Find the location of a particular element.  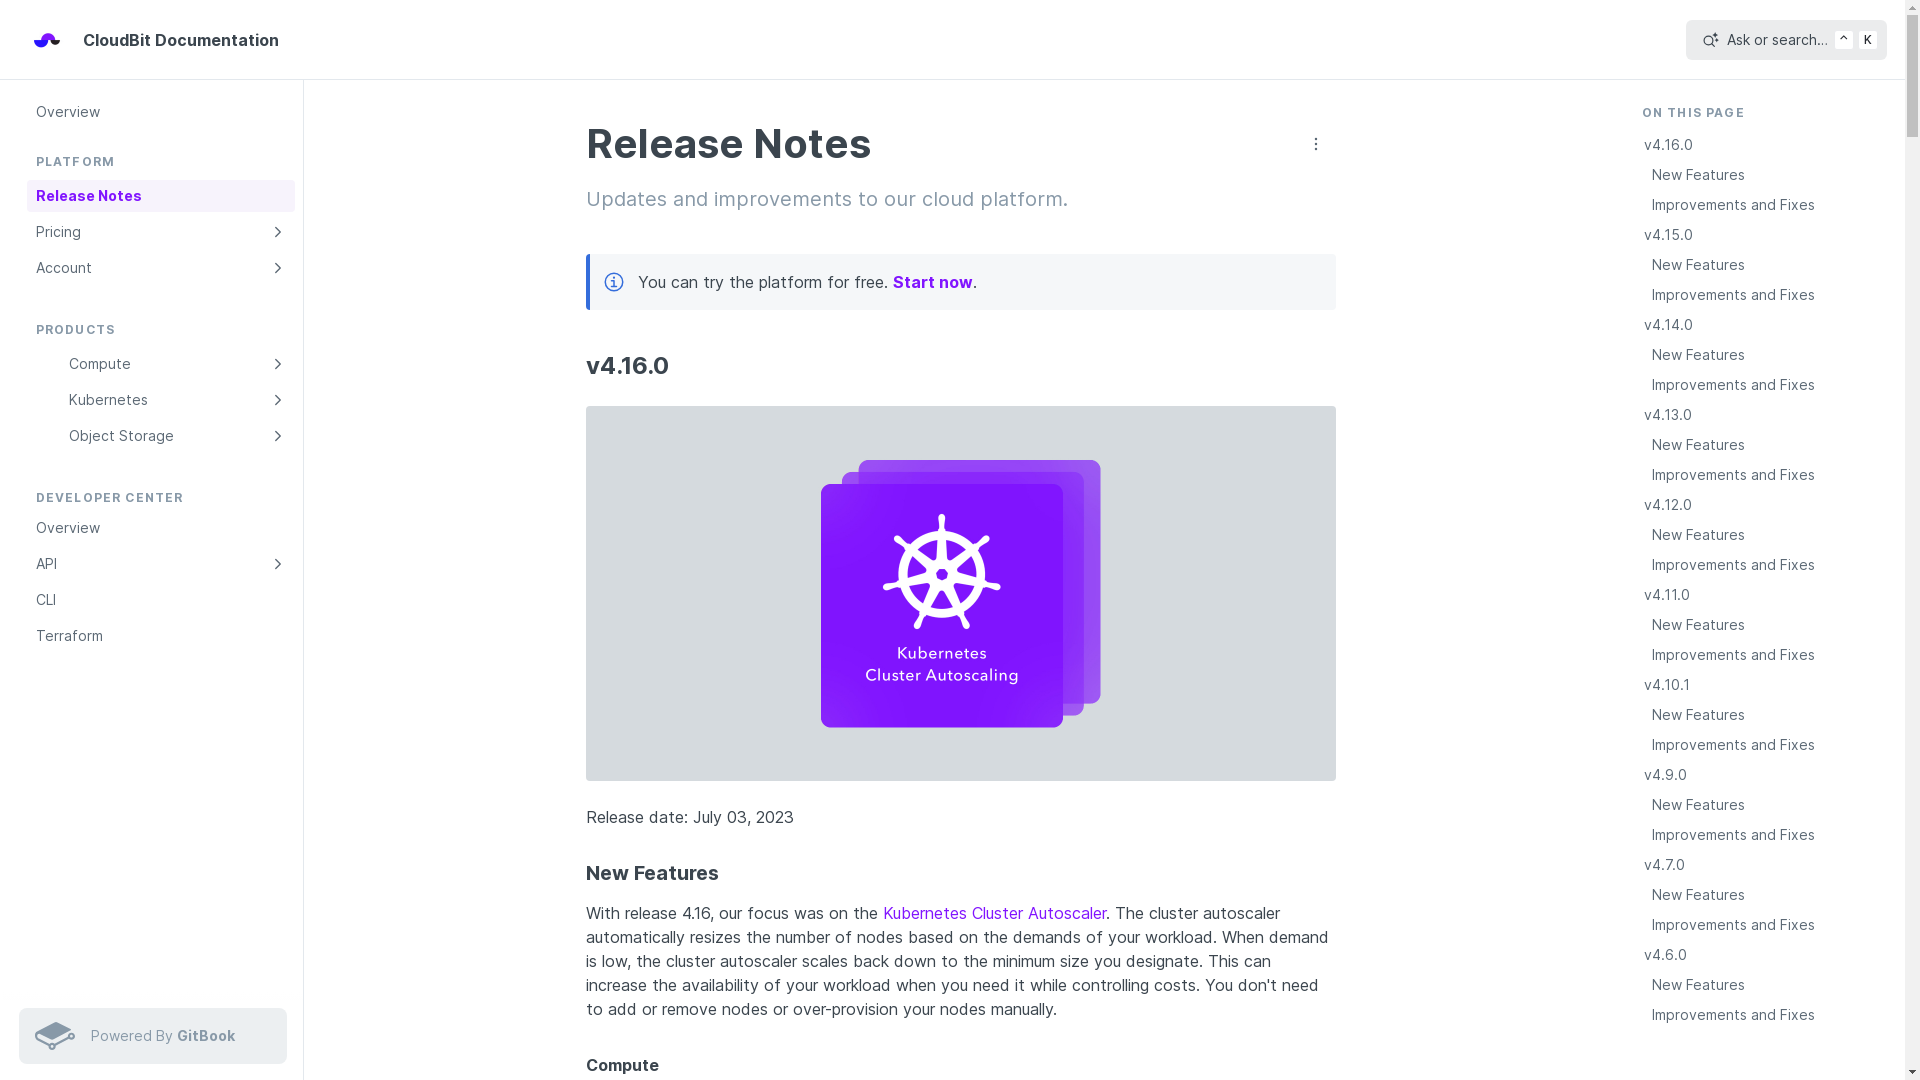

API is located at coordinates (160, 564).